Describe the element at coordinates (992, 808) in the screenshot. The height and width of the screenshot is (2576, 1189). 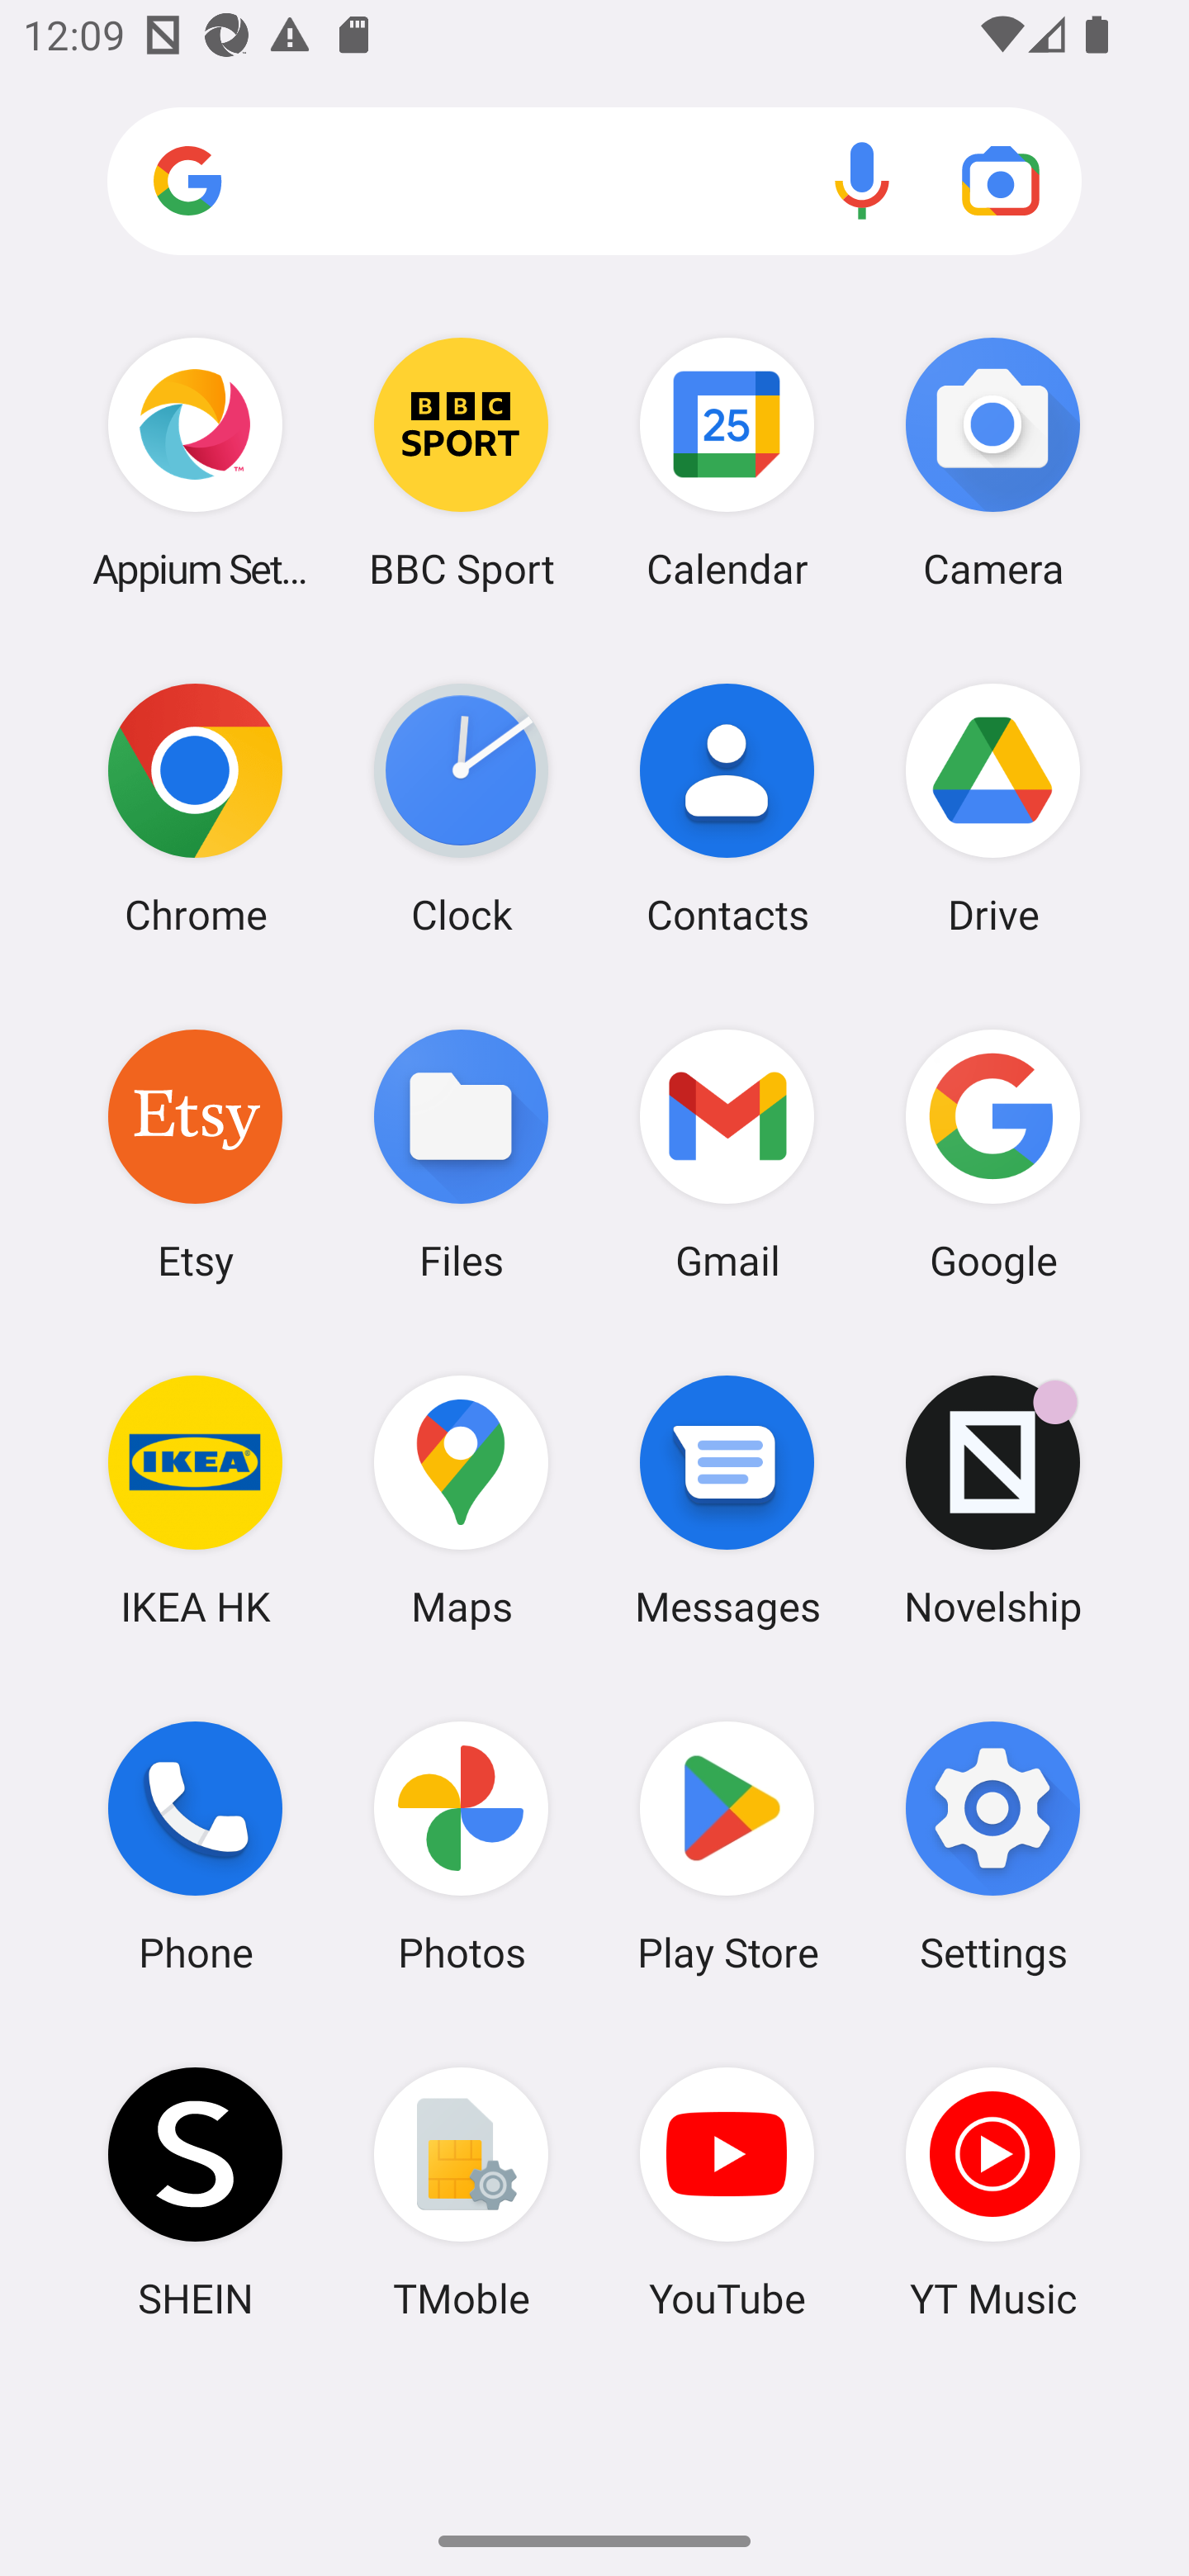
I see `Drive` at that location.